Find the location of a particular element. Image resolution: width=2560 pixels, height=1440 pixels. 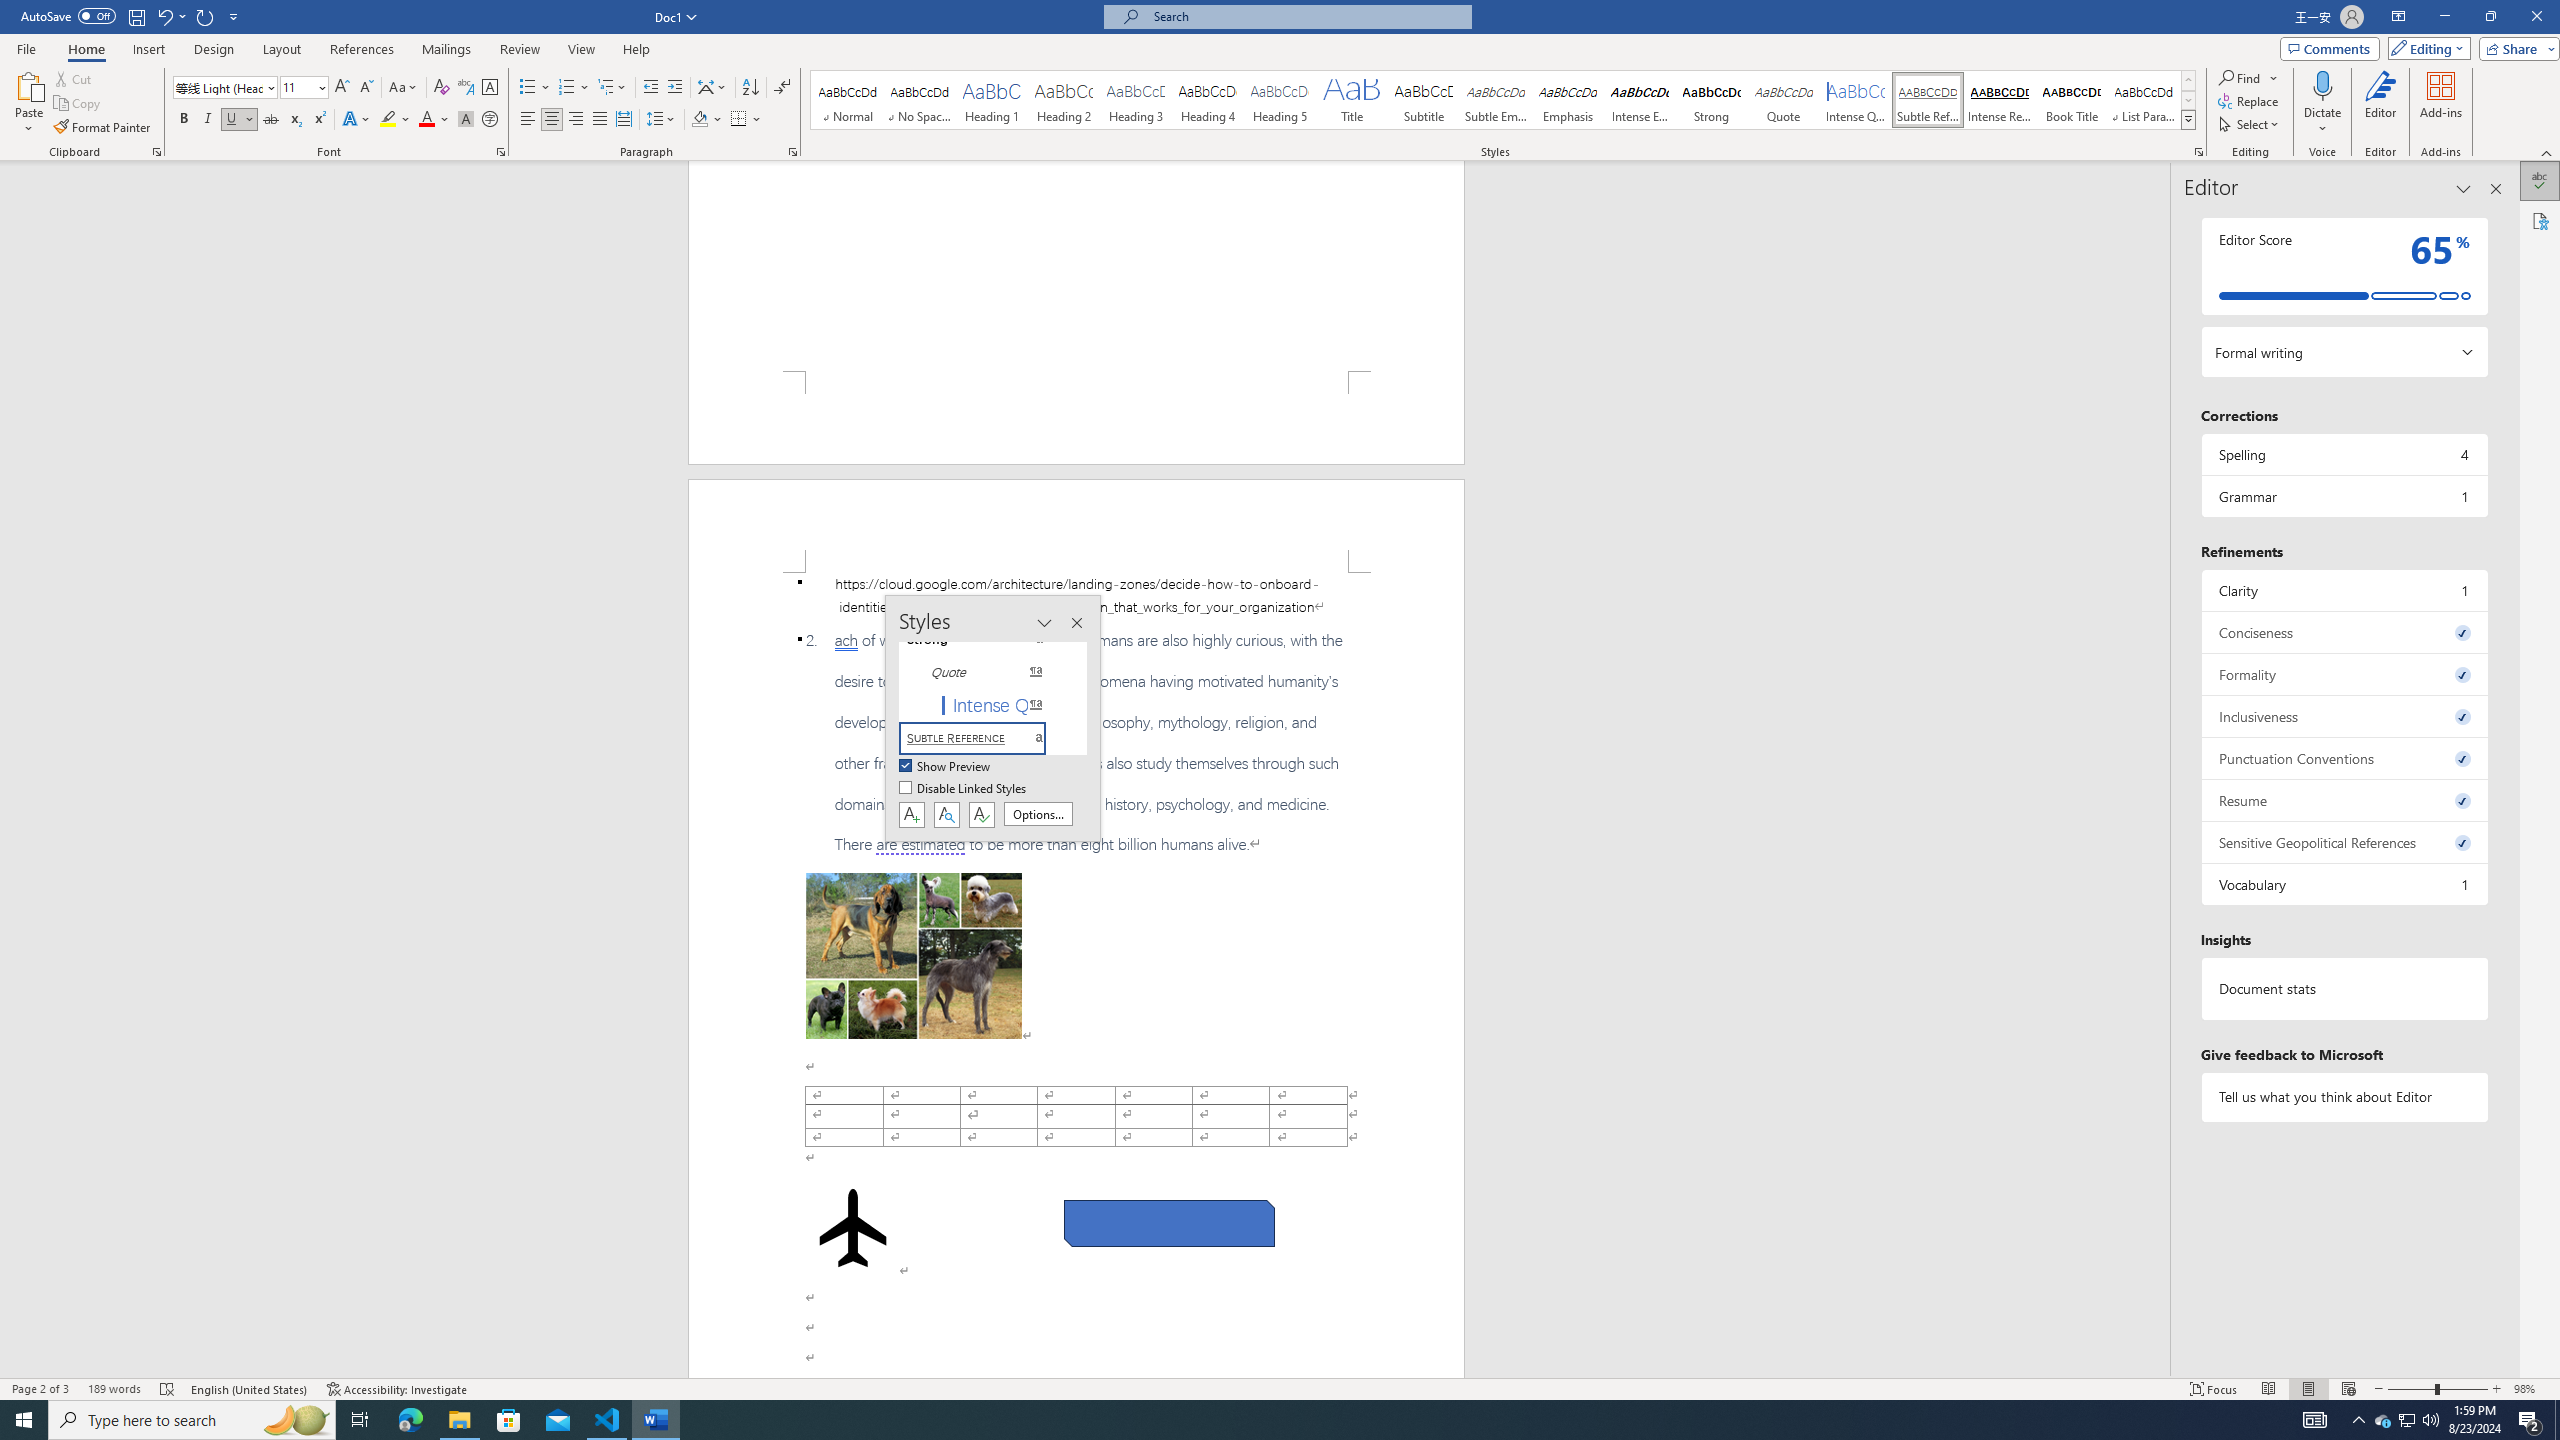

Editor is located at coordinates (2540, 181).